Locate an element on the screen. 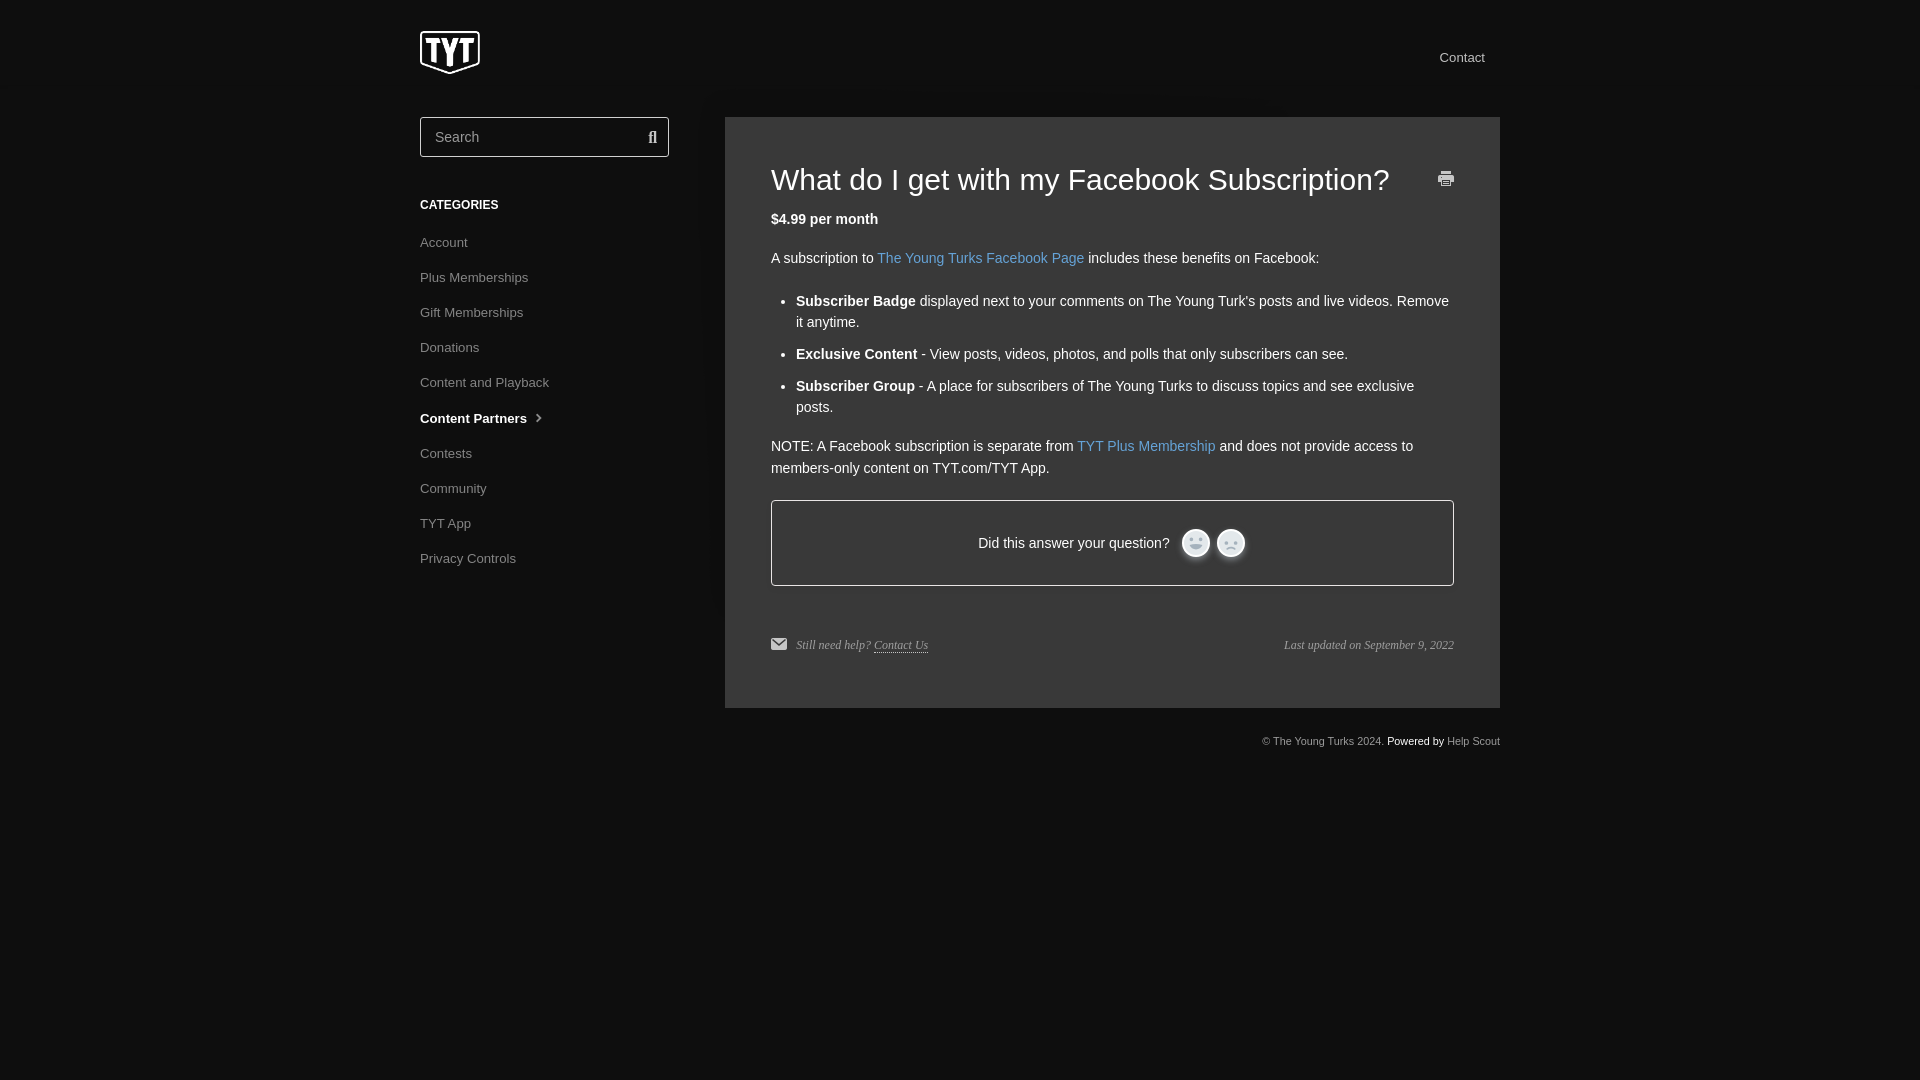  Contact Us is located at coordinates (900, 646).